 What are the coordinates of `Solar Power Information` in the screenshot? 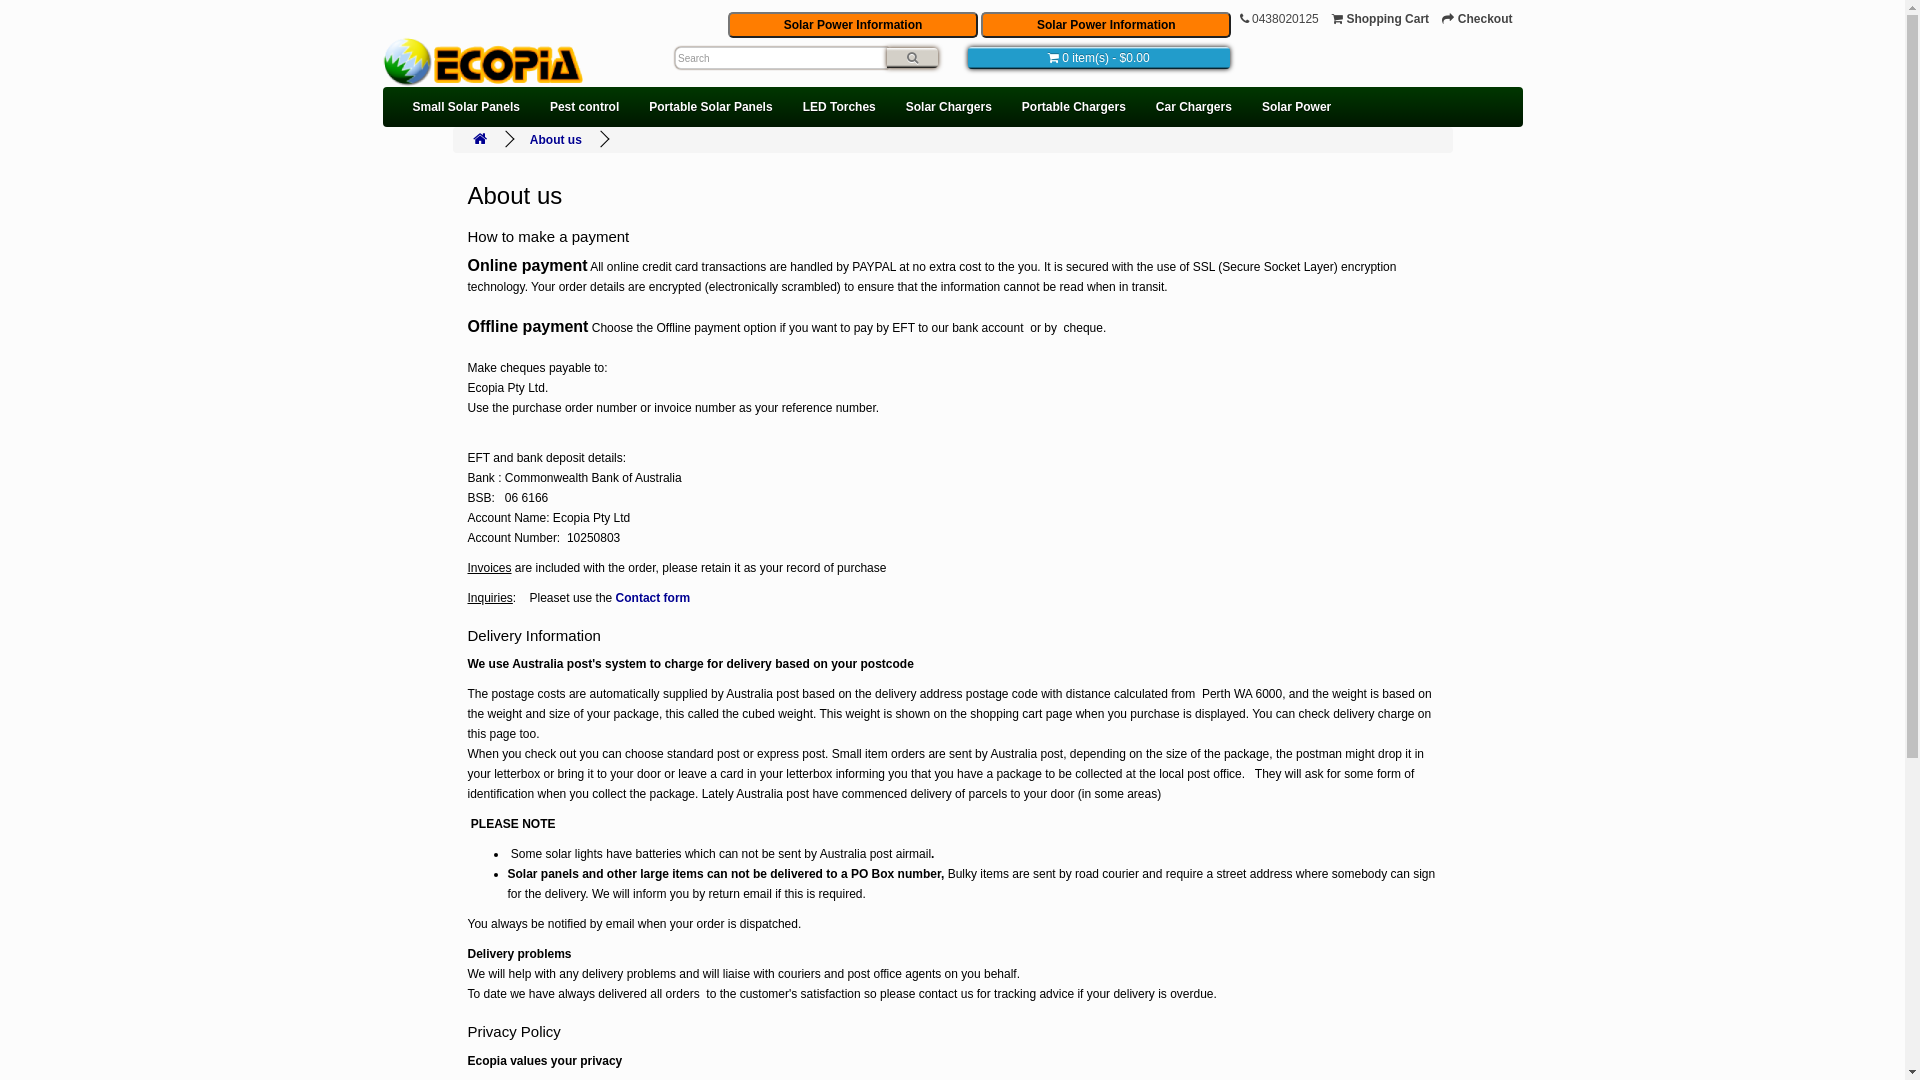 It's located at (853, 25).